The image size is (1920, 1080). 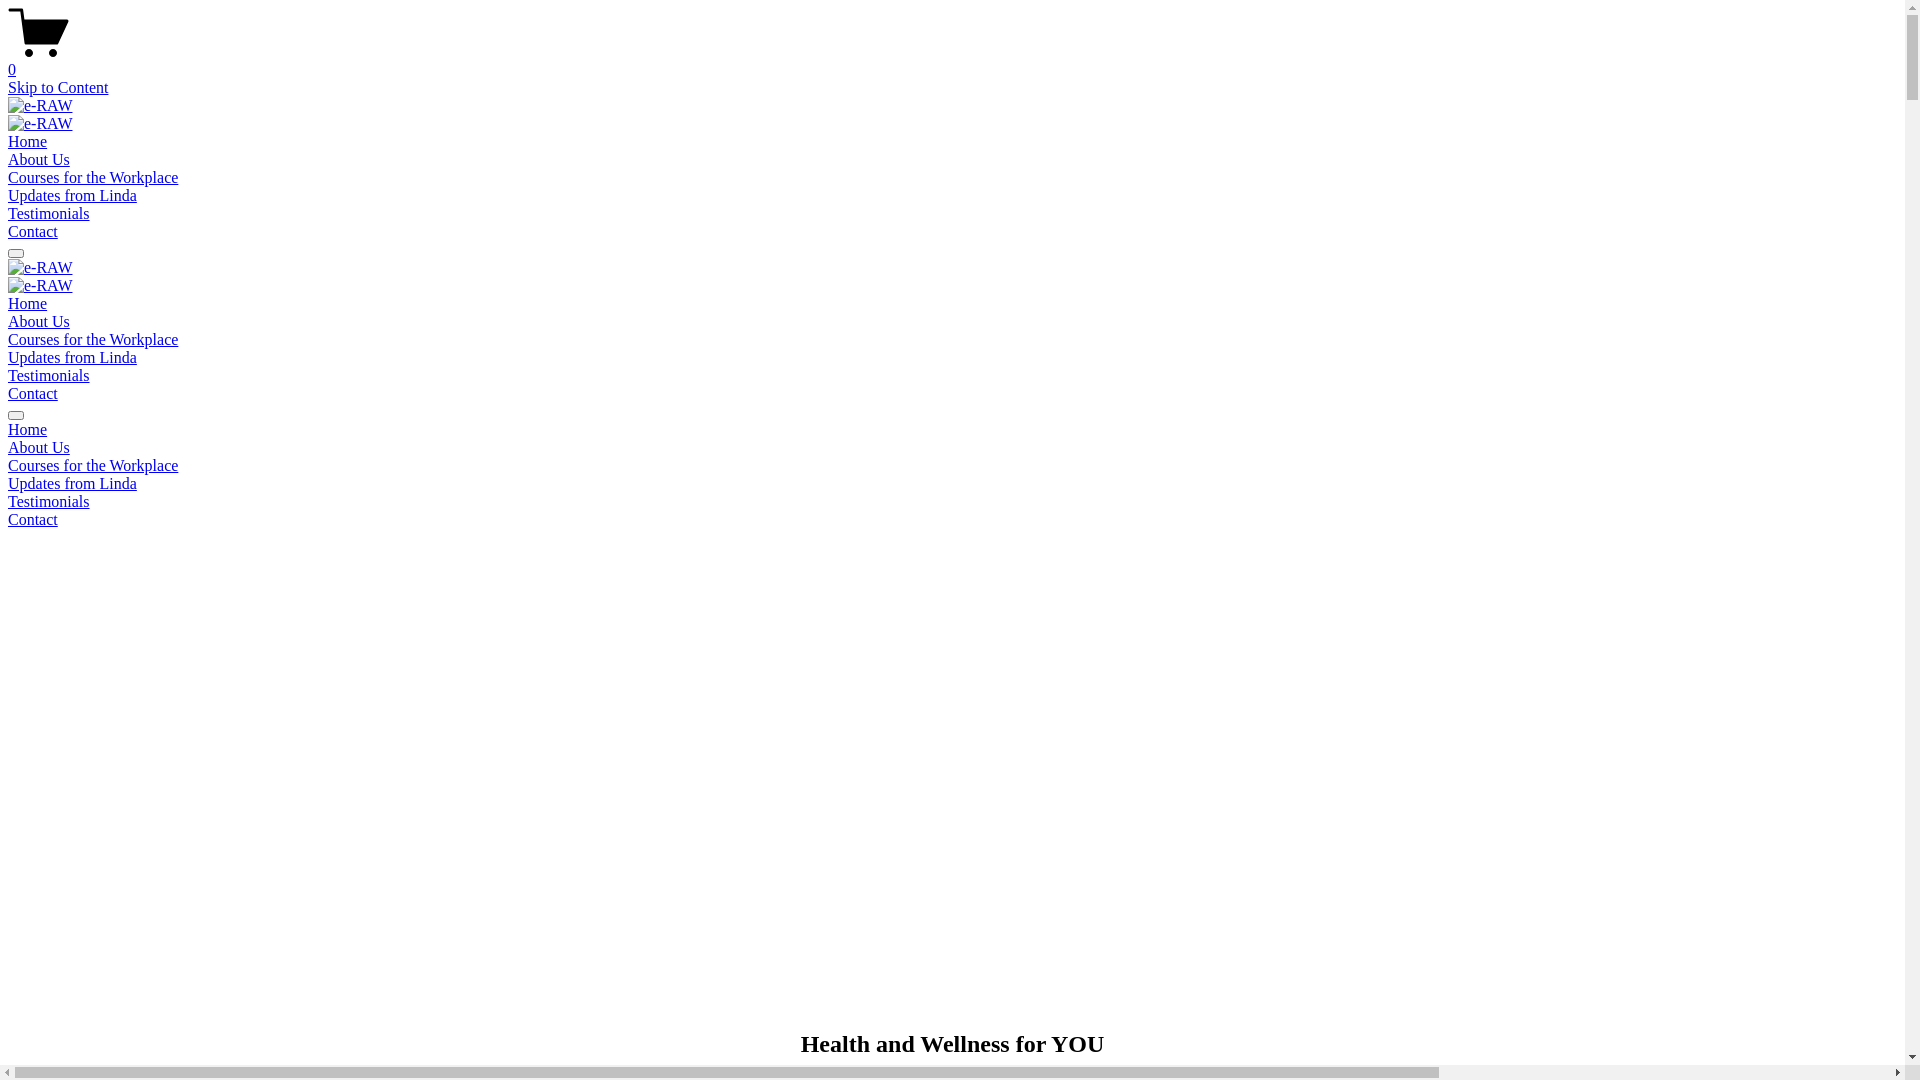 What do you see at coordinates (39, 160) in the screenshot?
I see `About Us` at bounding box center [39, 160].